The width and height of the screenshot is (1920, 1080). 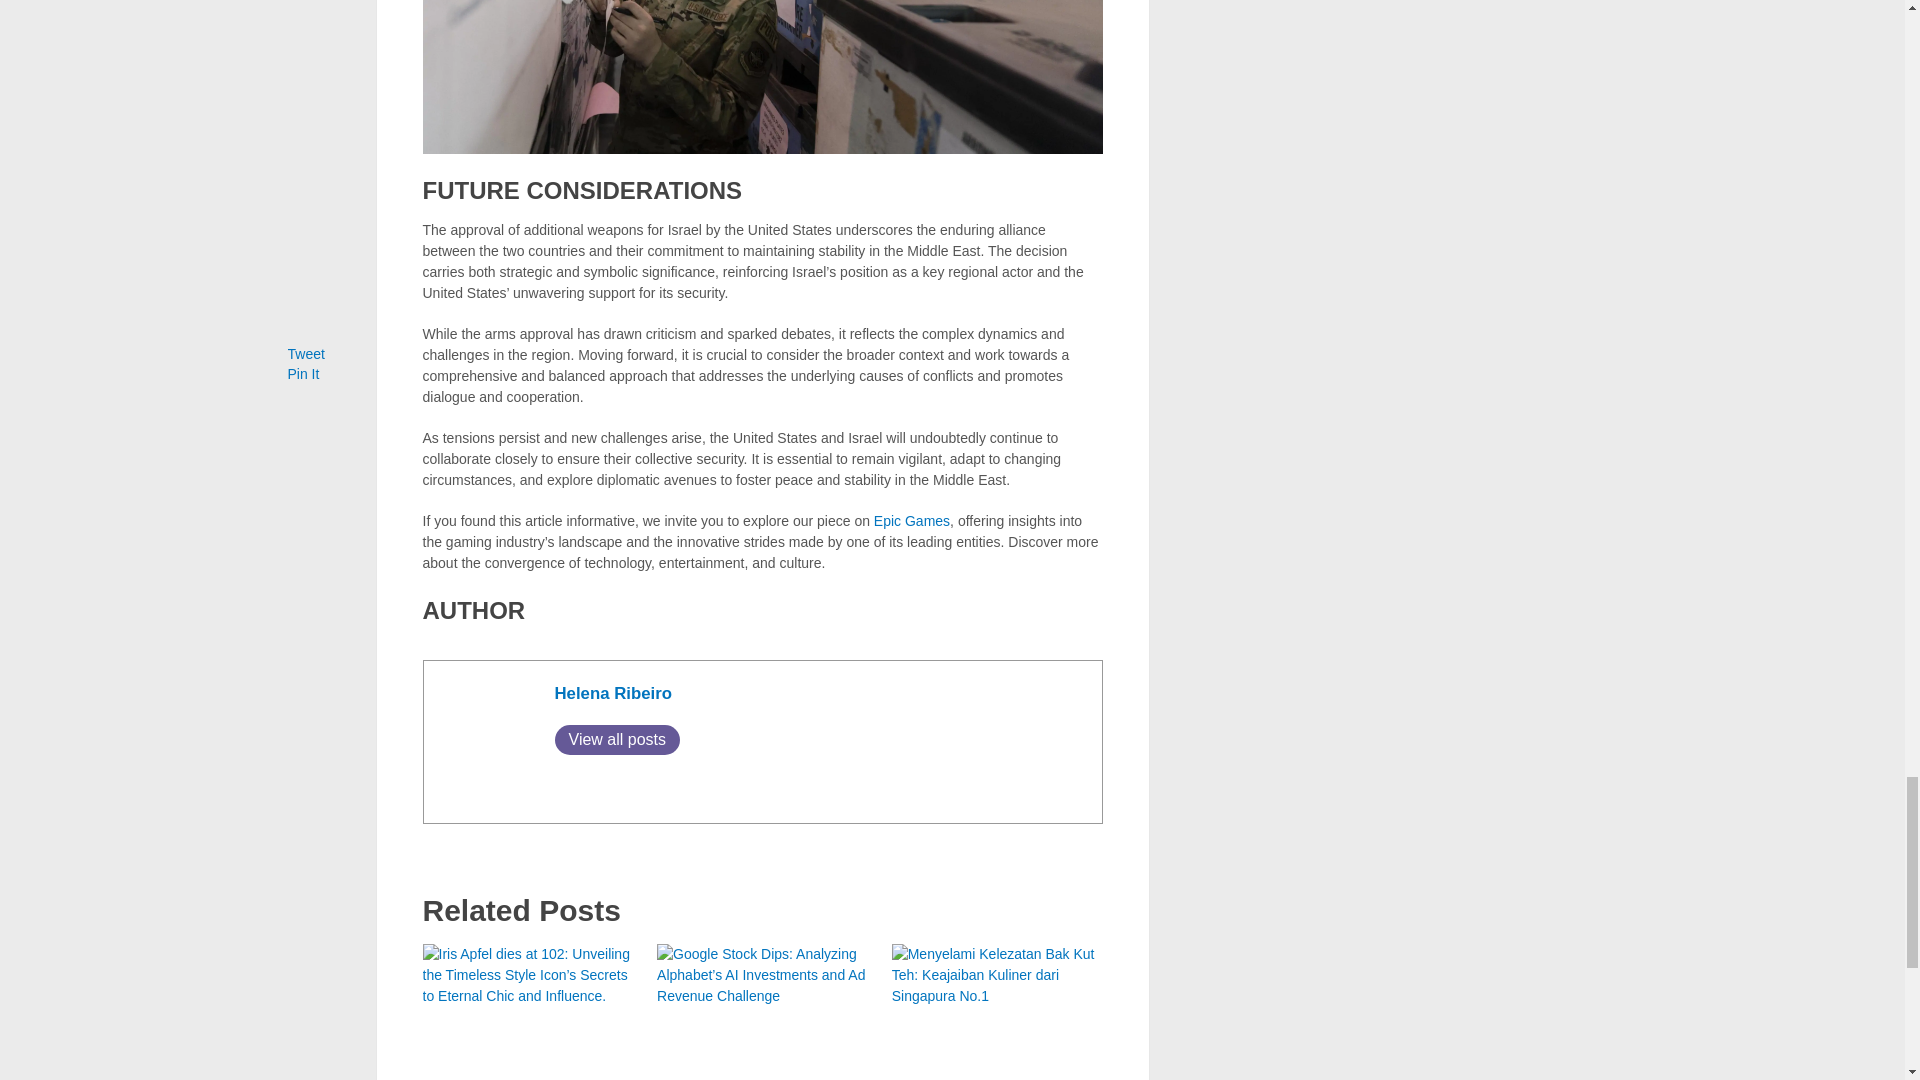 I want to click on Epic Games, so click(x=912, y=521).